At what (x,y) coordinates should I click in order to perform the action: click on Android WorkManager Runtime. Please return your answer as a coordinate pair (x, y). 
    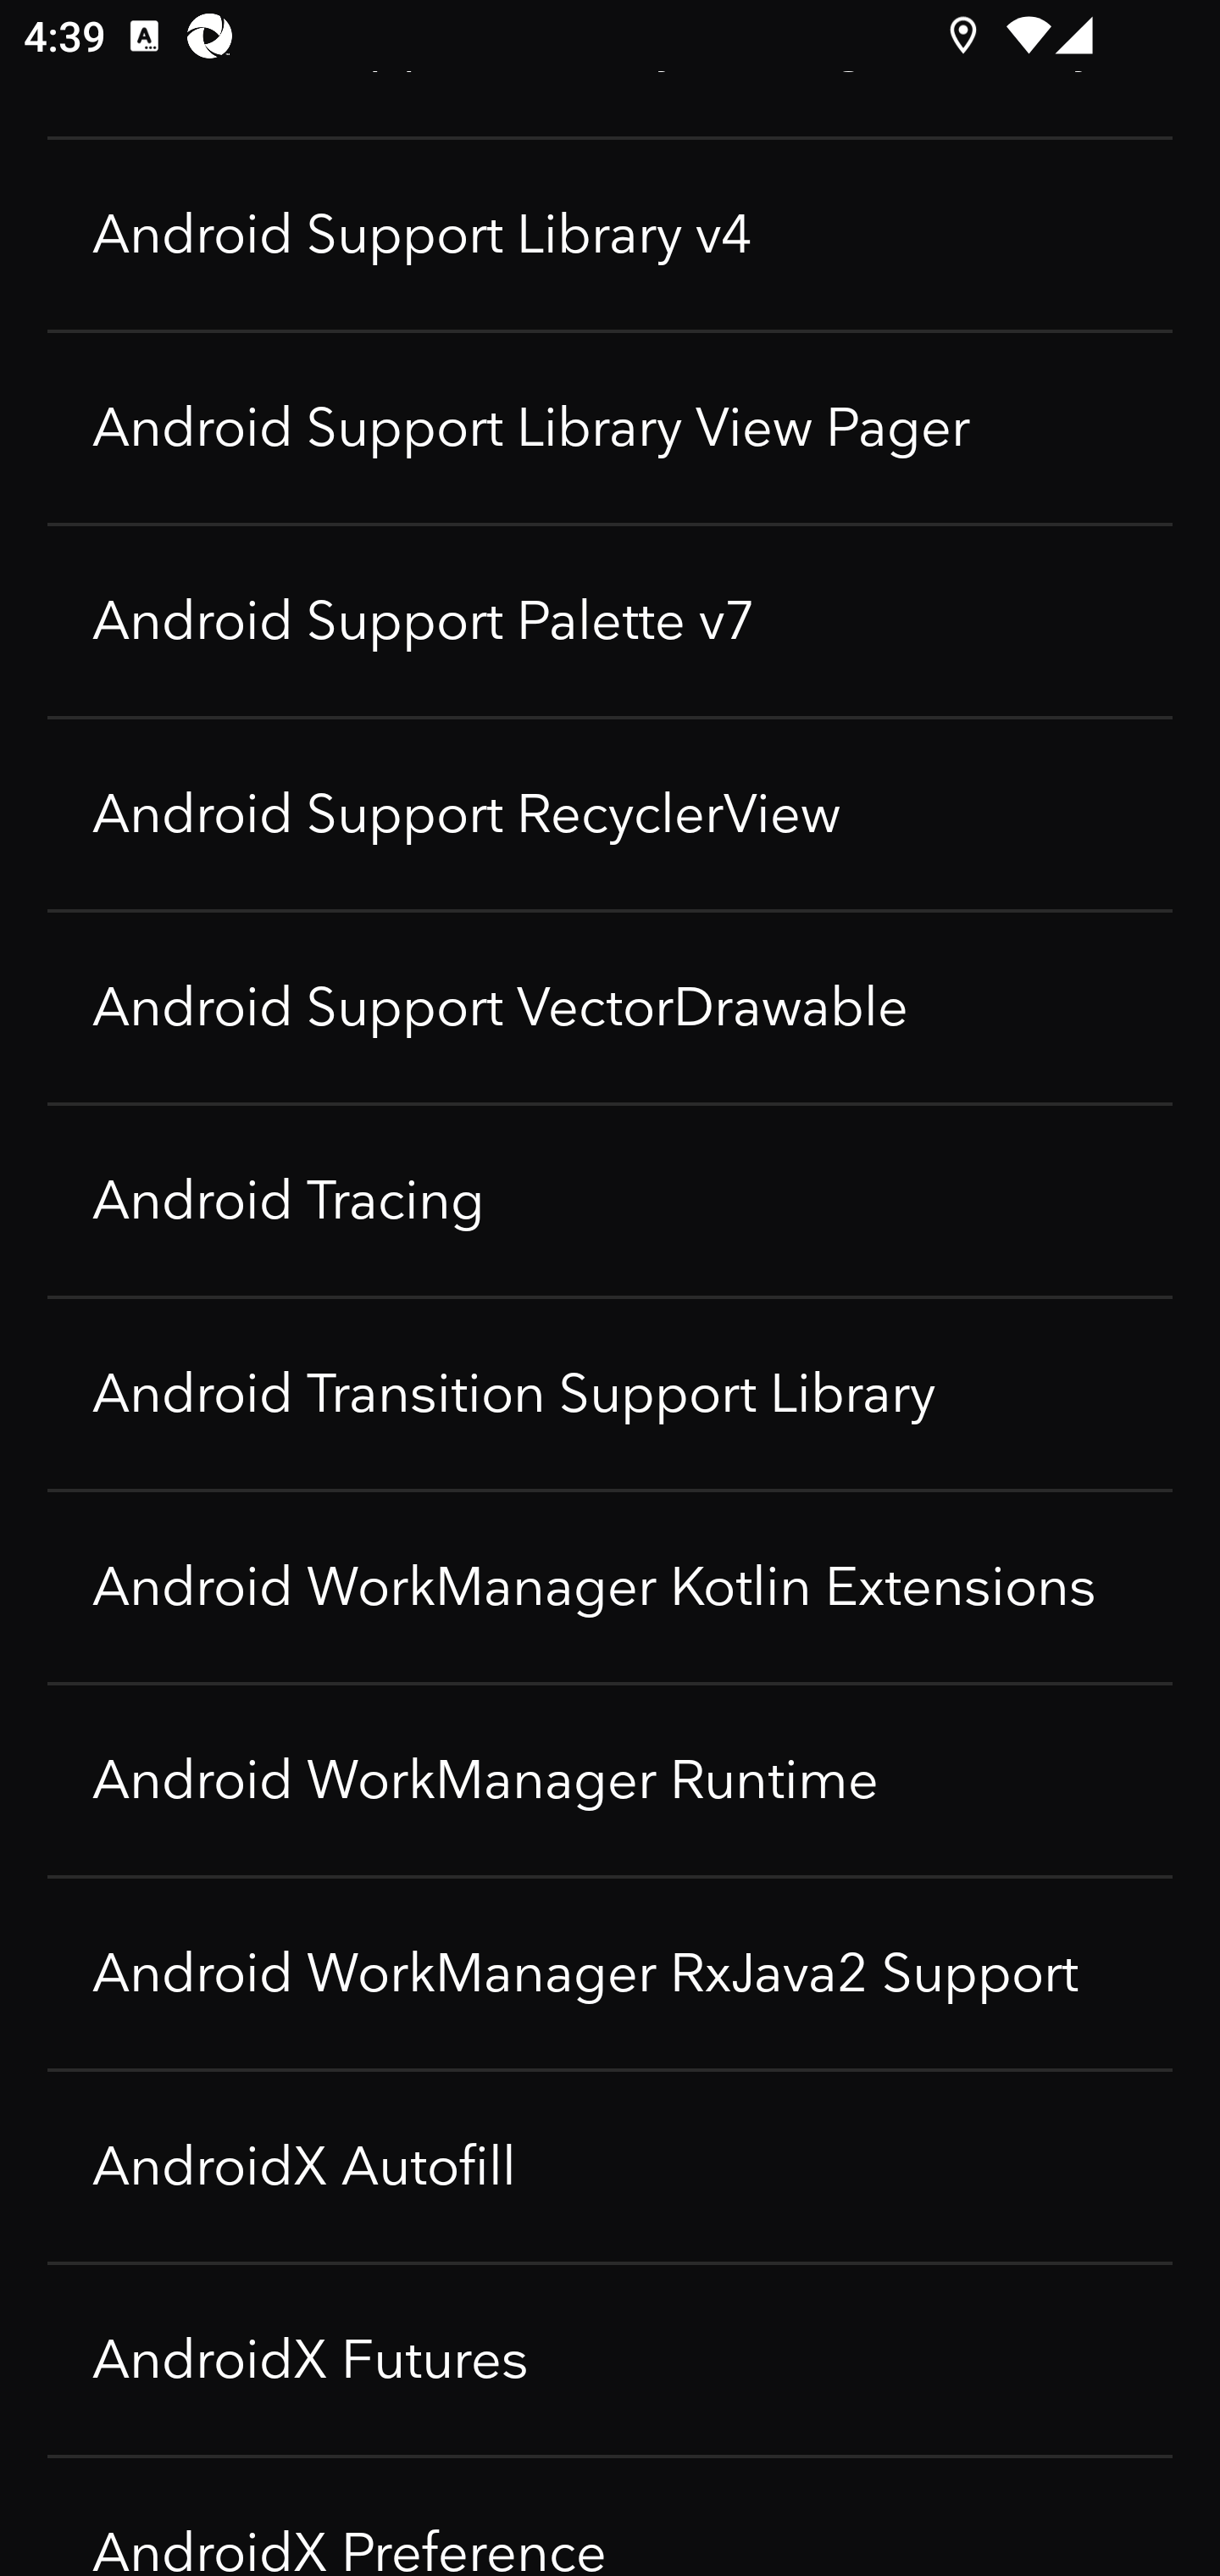
    Looking at the image, I should click on (610, 1779).